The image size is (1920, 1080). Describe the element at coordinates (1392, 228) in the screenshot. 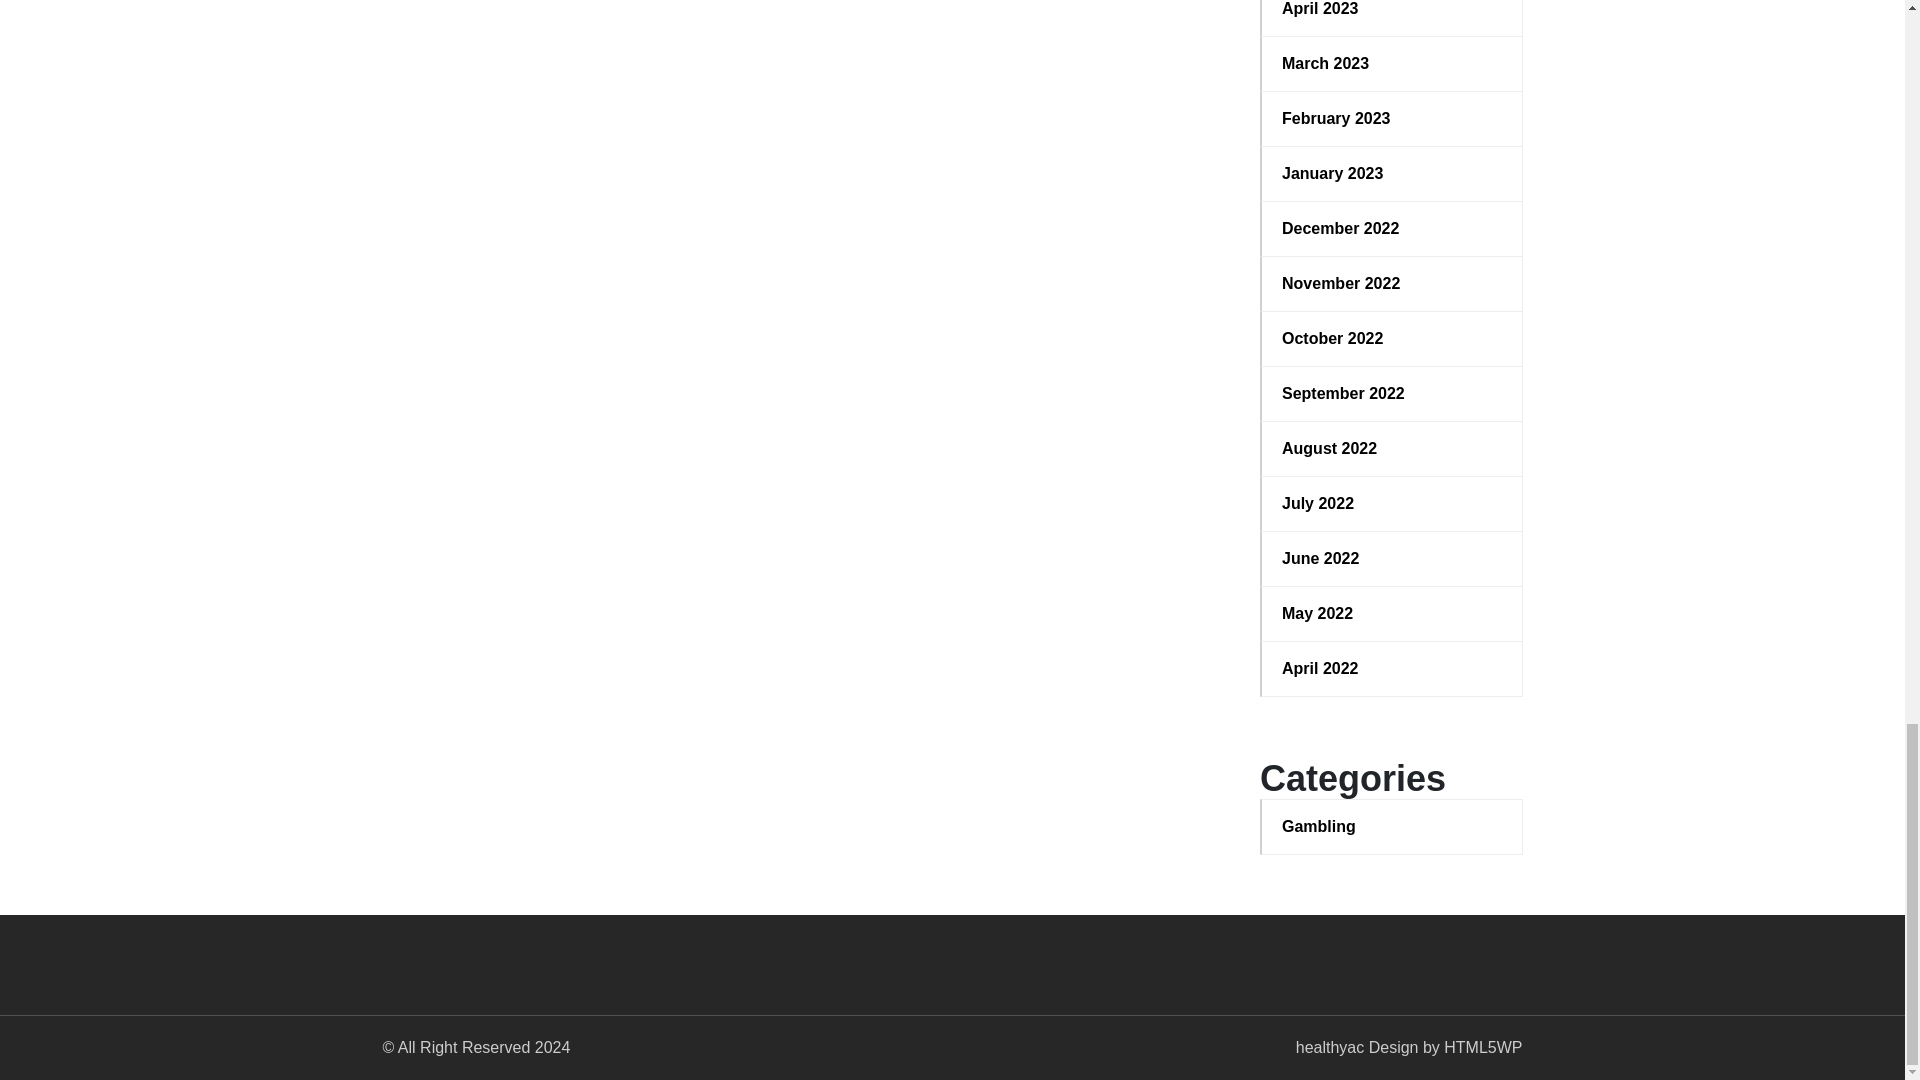

I see `December 2022` at that location.